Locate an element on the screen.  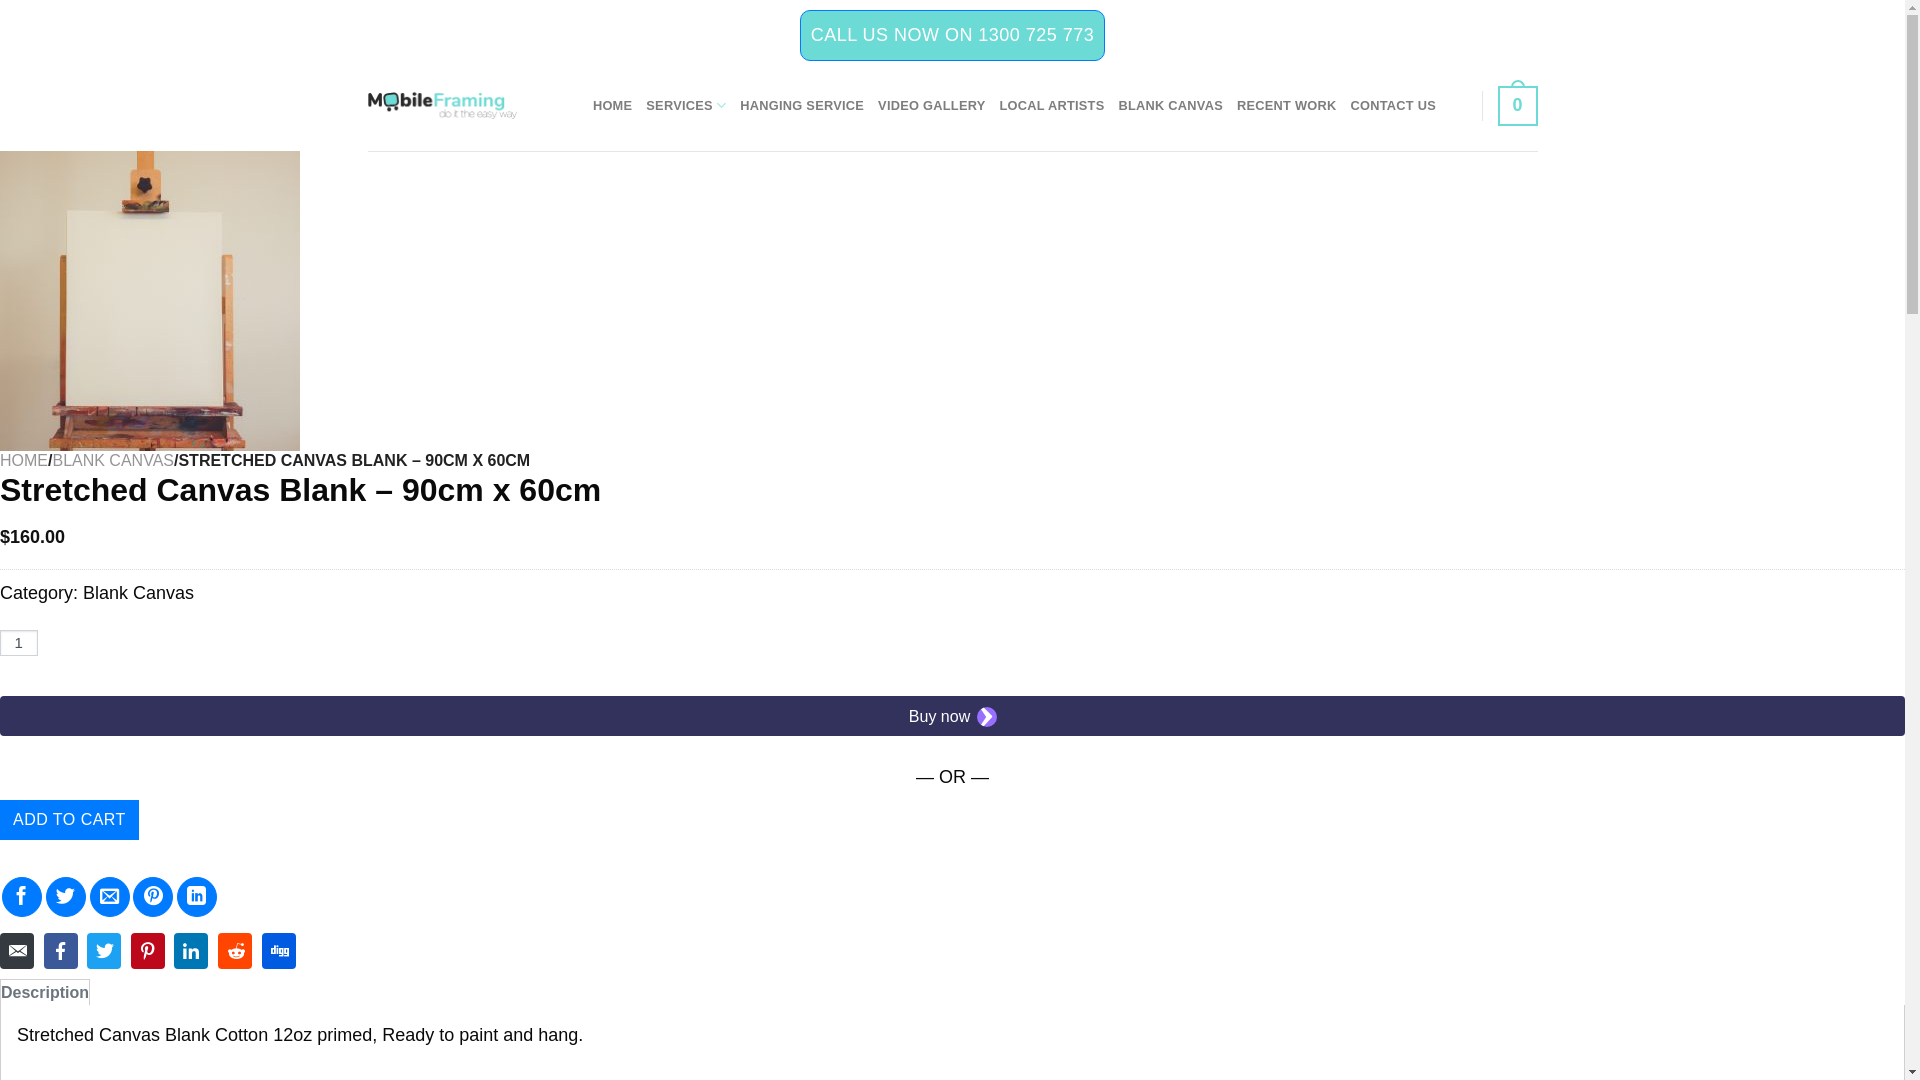
HOME is located at coordinates (612, 106).